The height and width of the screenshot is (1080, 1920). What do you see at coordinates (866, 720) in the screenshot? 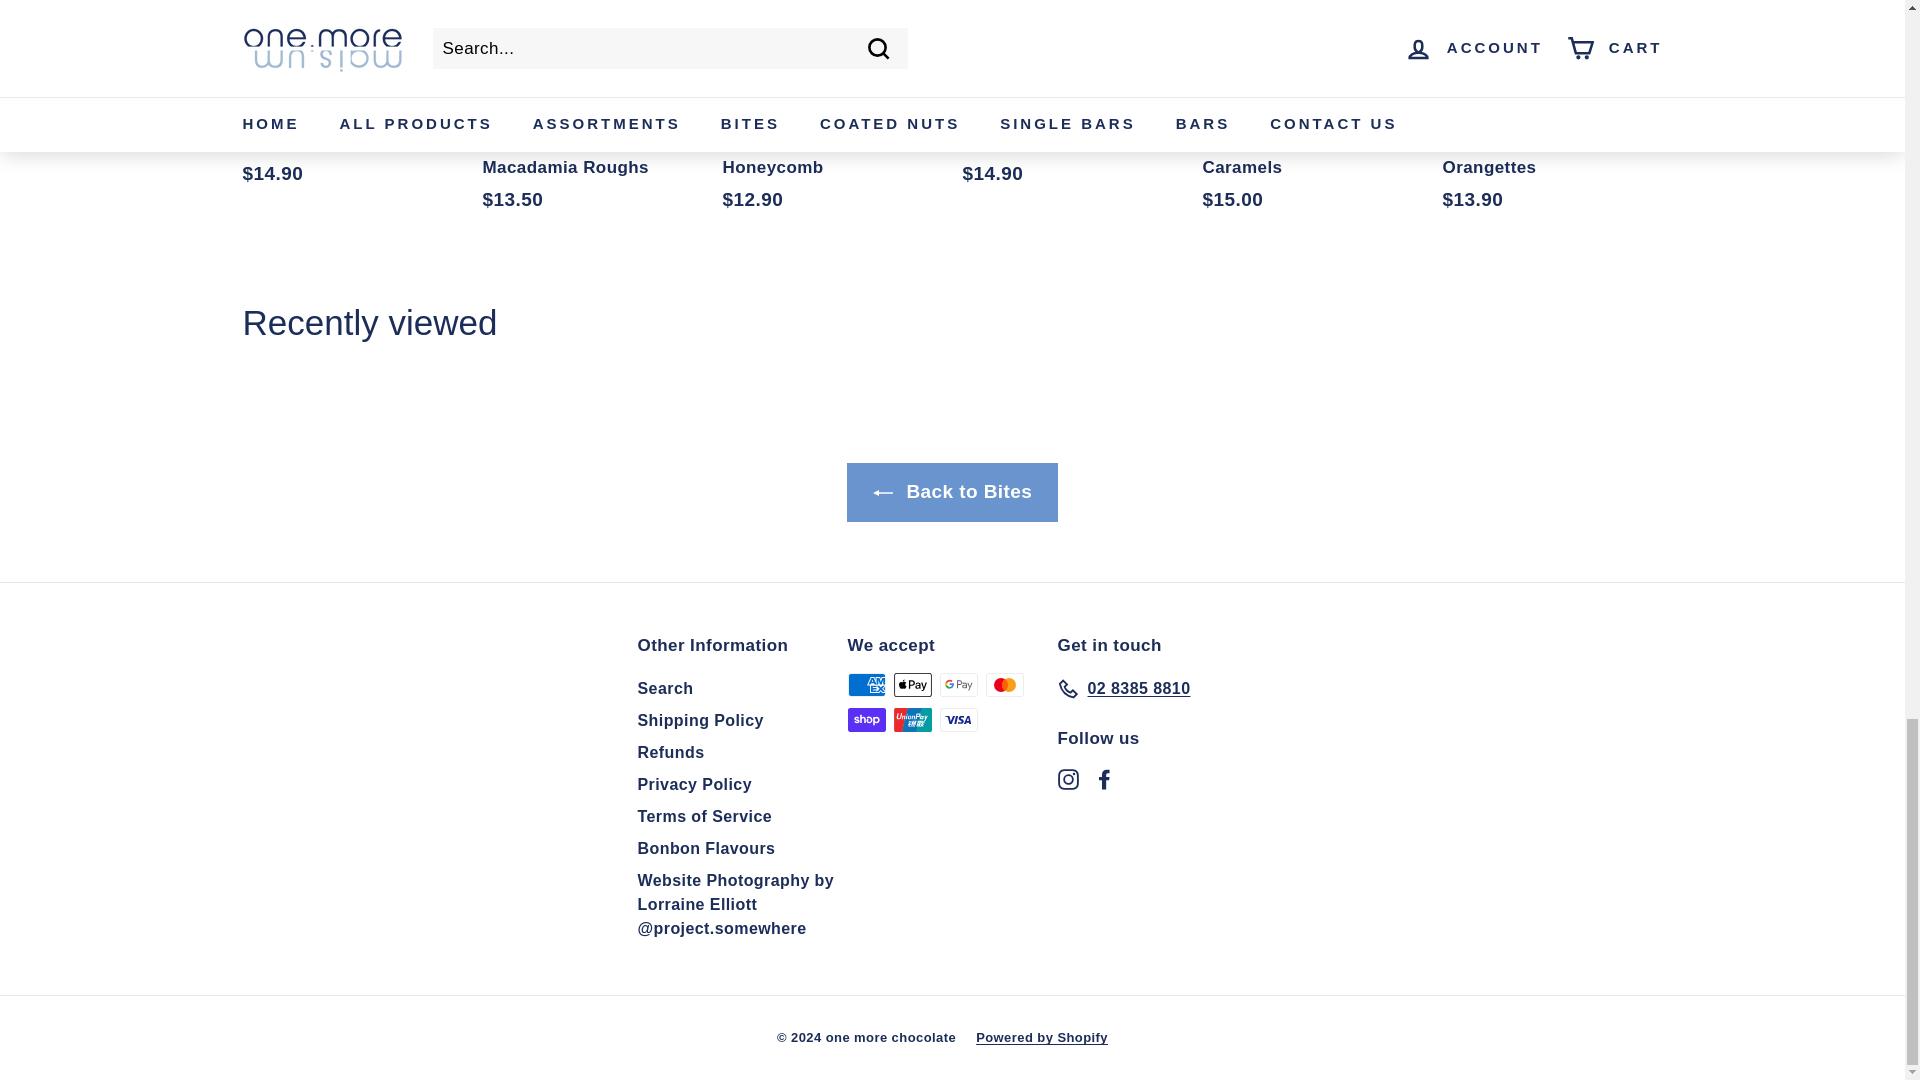
I see `Shop Pay` at bounding box center [866, 720].